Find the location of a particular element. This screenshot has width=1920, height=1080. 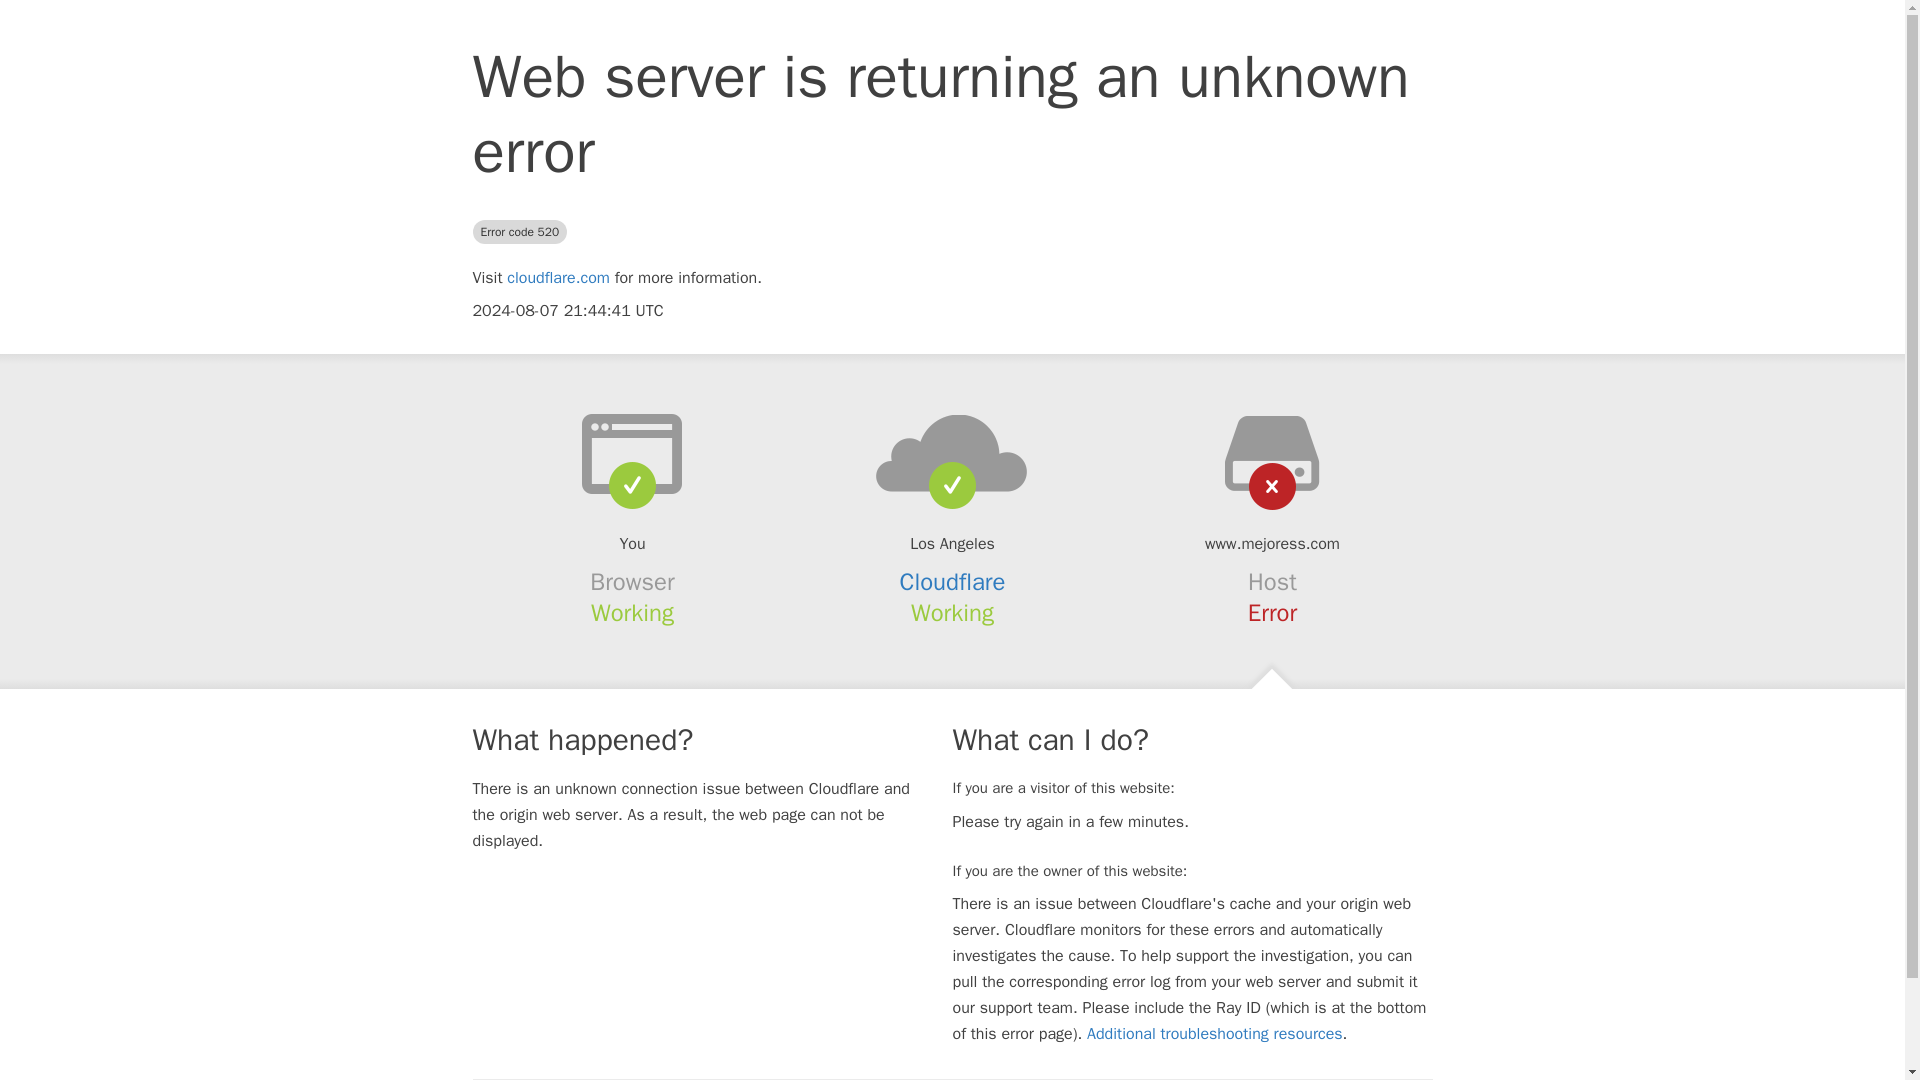

Cloudflare is located at coordinates (953, 582).